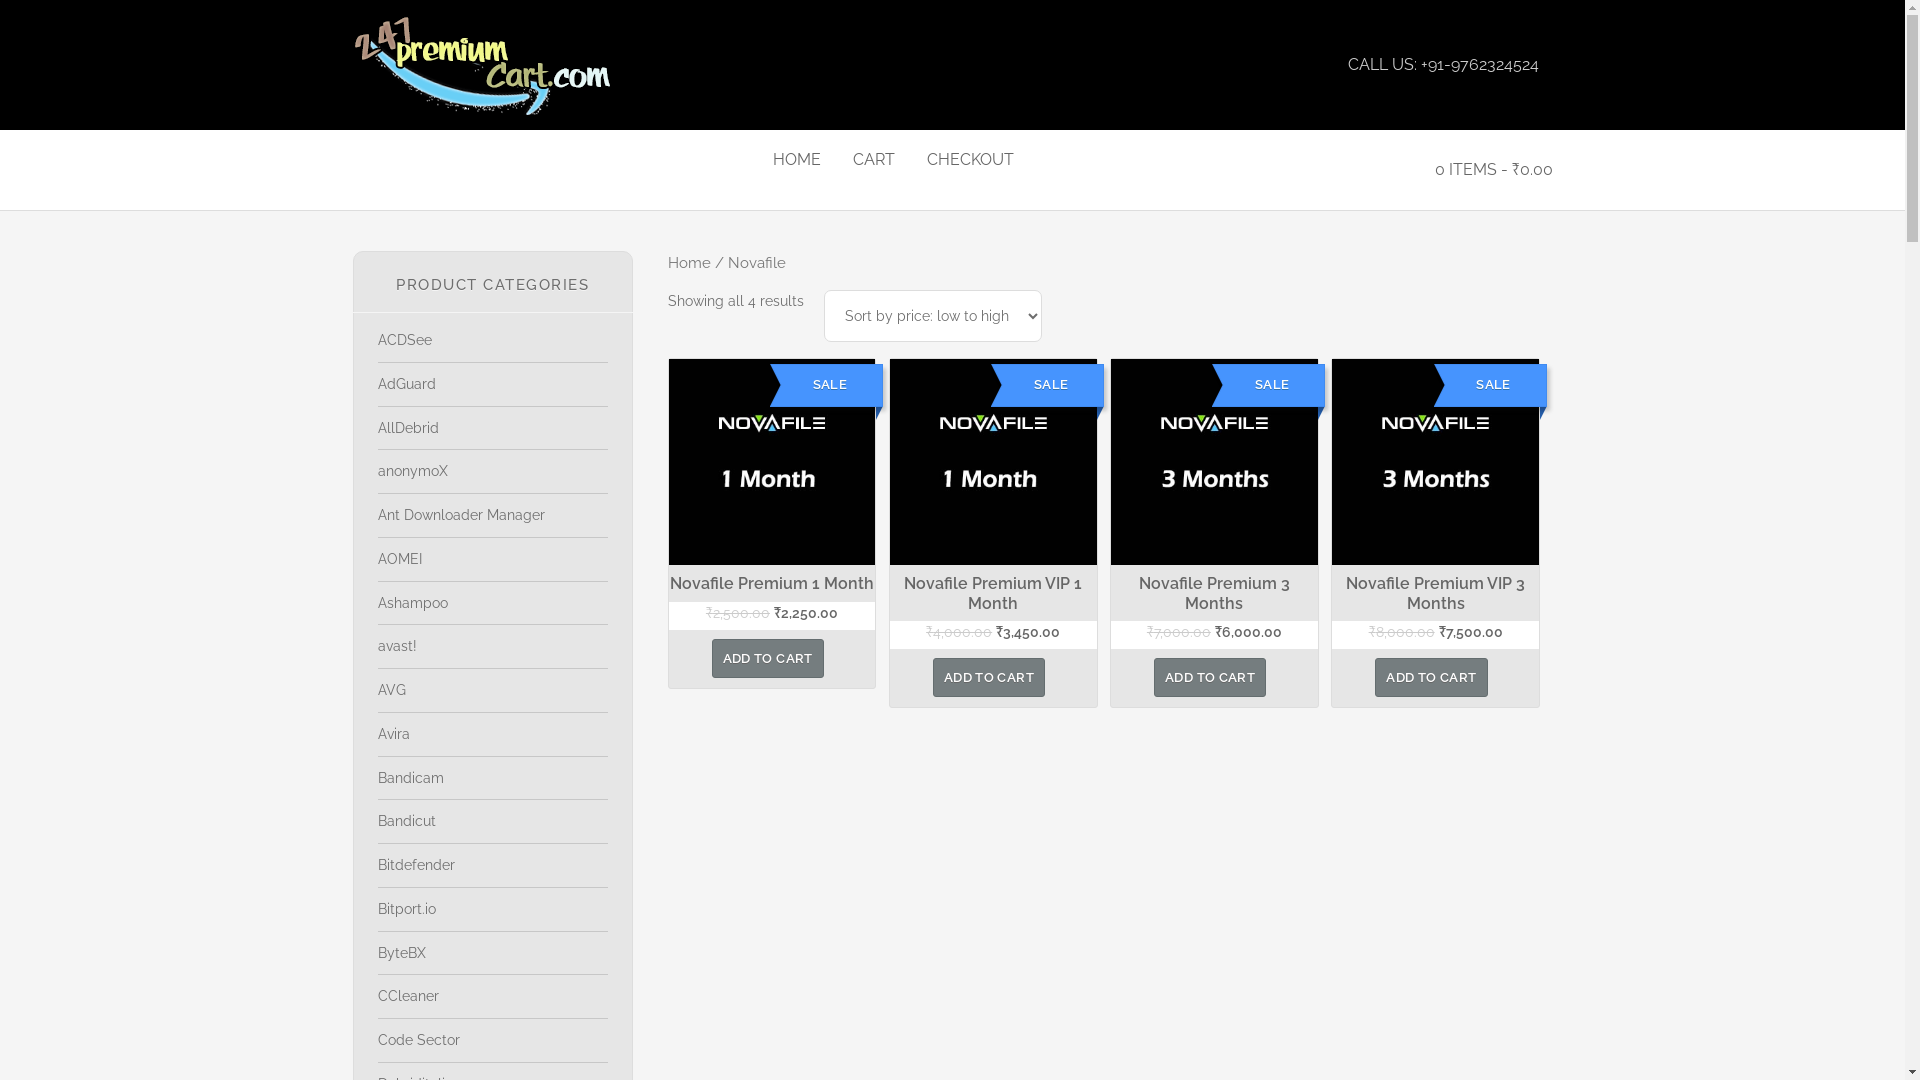 The width and height of the screenshot is (1920, 1080). Describe the element at coordinates (419, 1040) in the screenshot. I see `Code Sector` at that location.